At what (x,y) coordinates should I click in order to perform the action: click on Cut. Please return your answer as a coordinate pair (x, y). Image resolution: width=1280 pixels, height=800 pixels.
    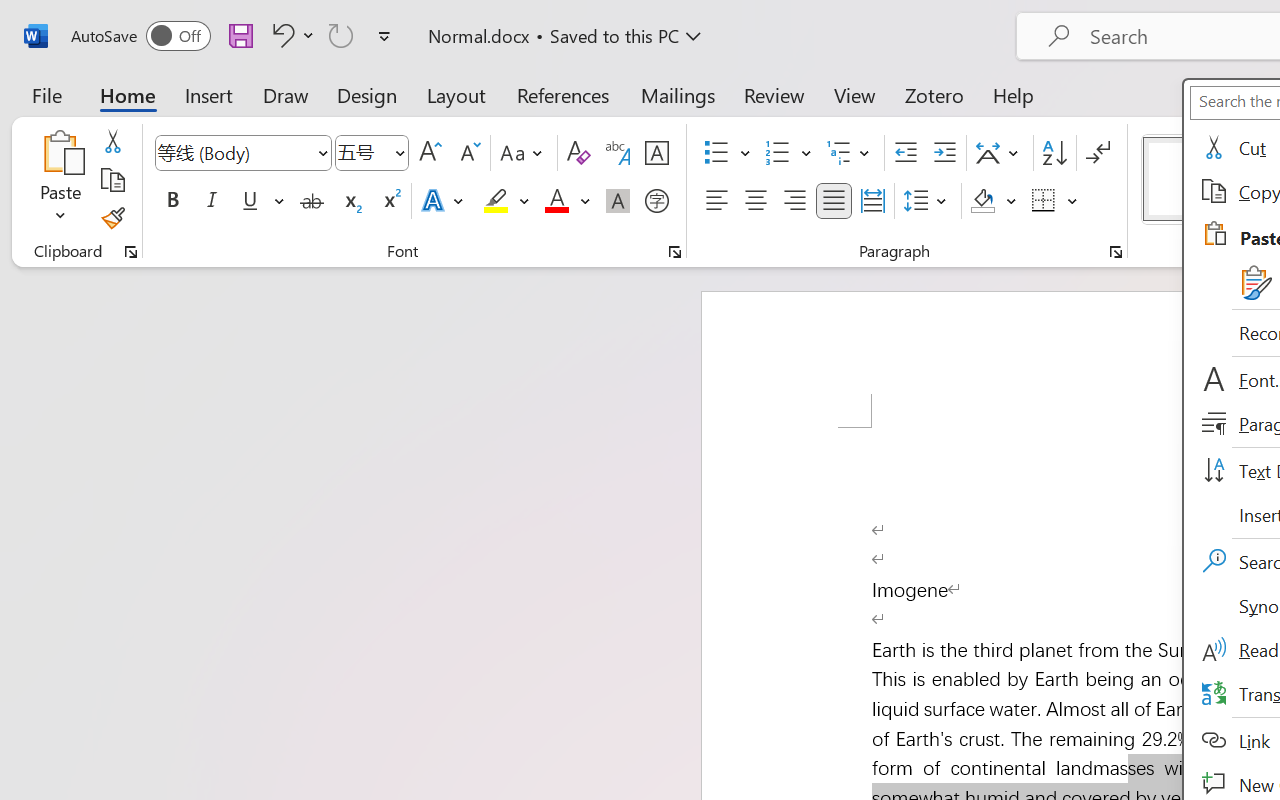
    Looking at the image, I should click on (112, 141).